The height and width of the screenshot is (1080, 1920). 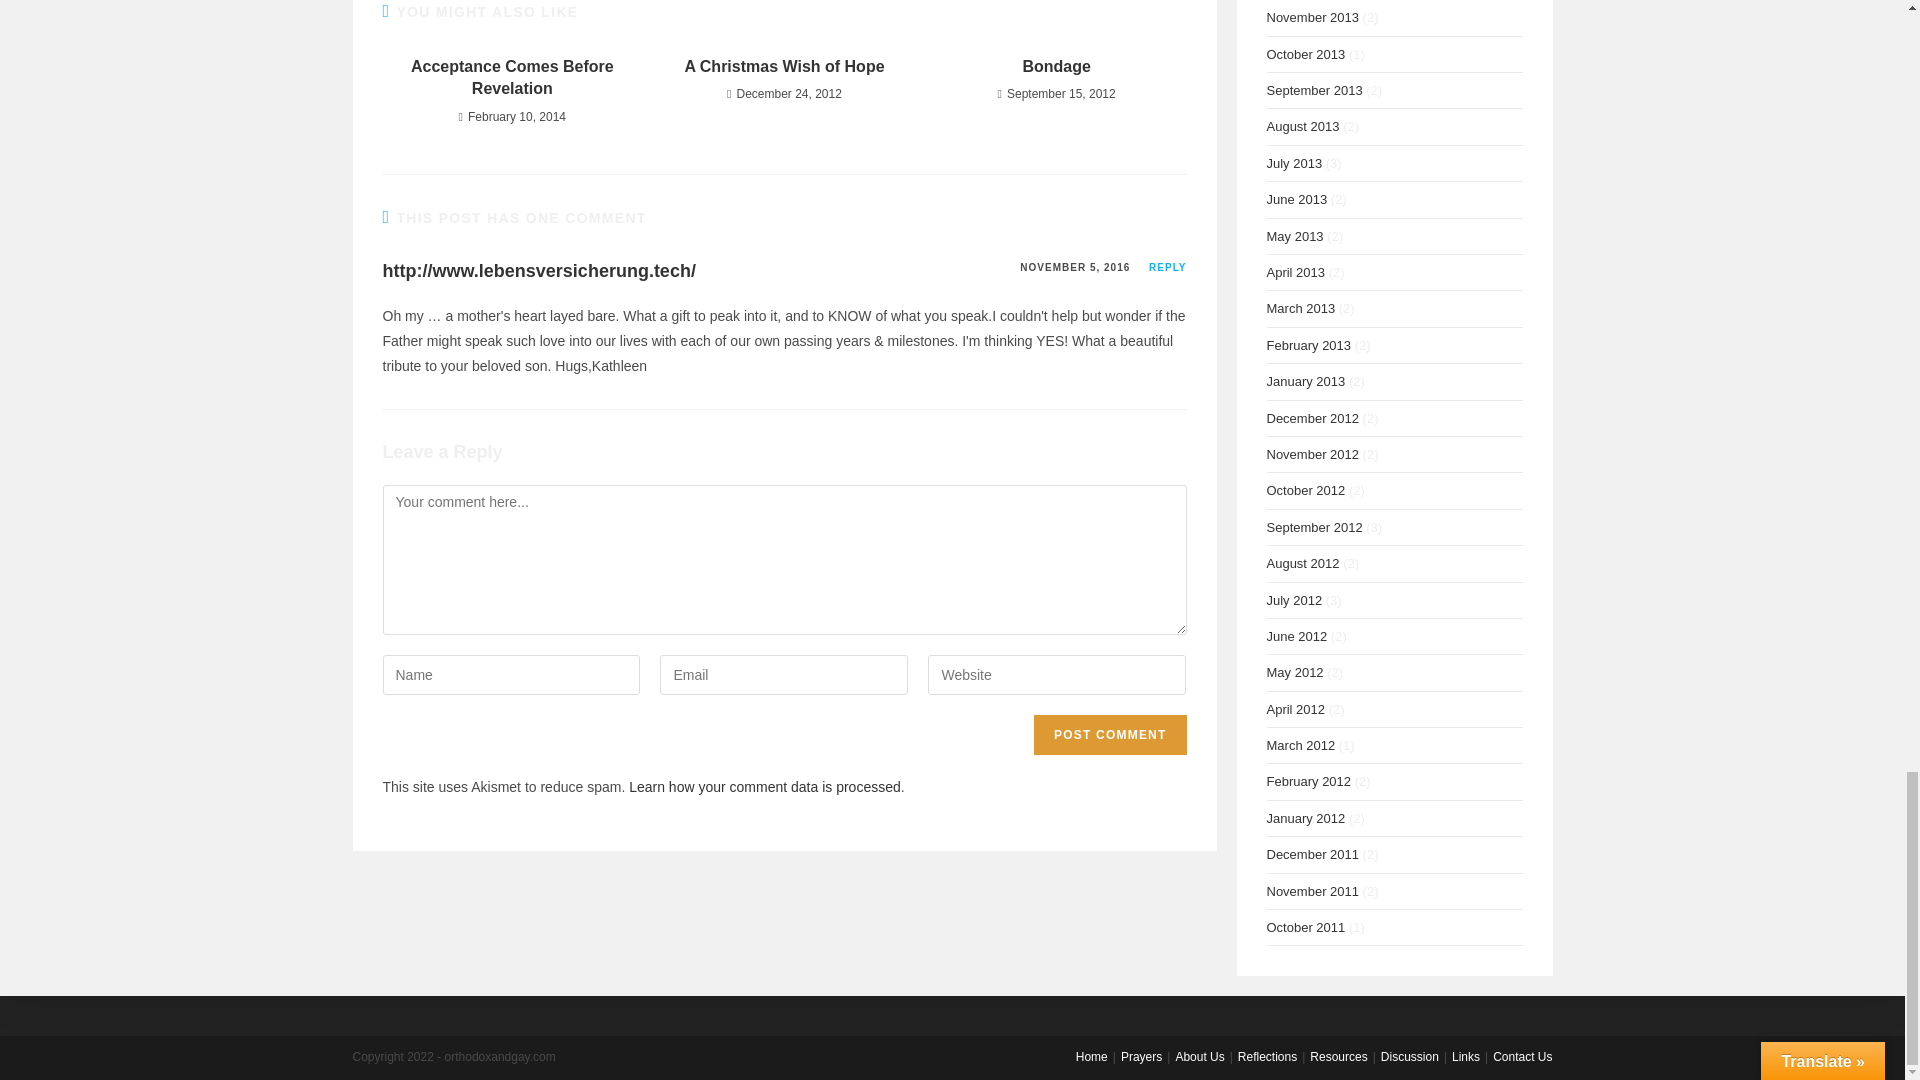 I want to click on Post Comment, so click(x=1110, y=734).